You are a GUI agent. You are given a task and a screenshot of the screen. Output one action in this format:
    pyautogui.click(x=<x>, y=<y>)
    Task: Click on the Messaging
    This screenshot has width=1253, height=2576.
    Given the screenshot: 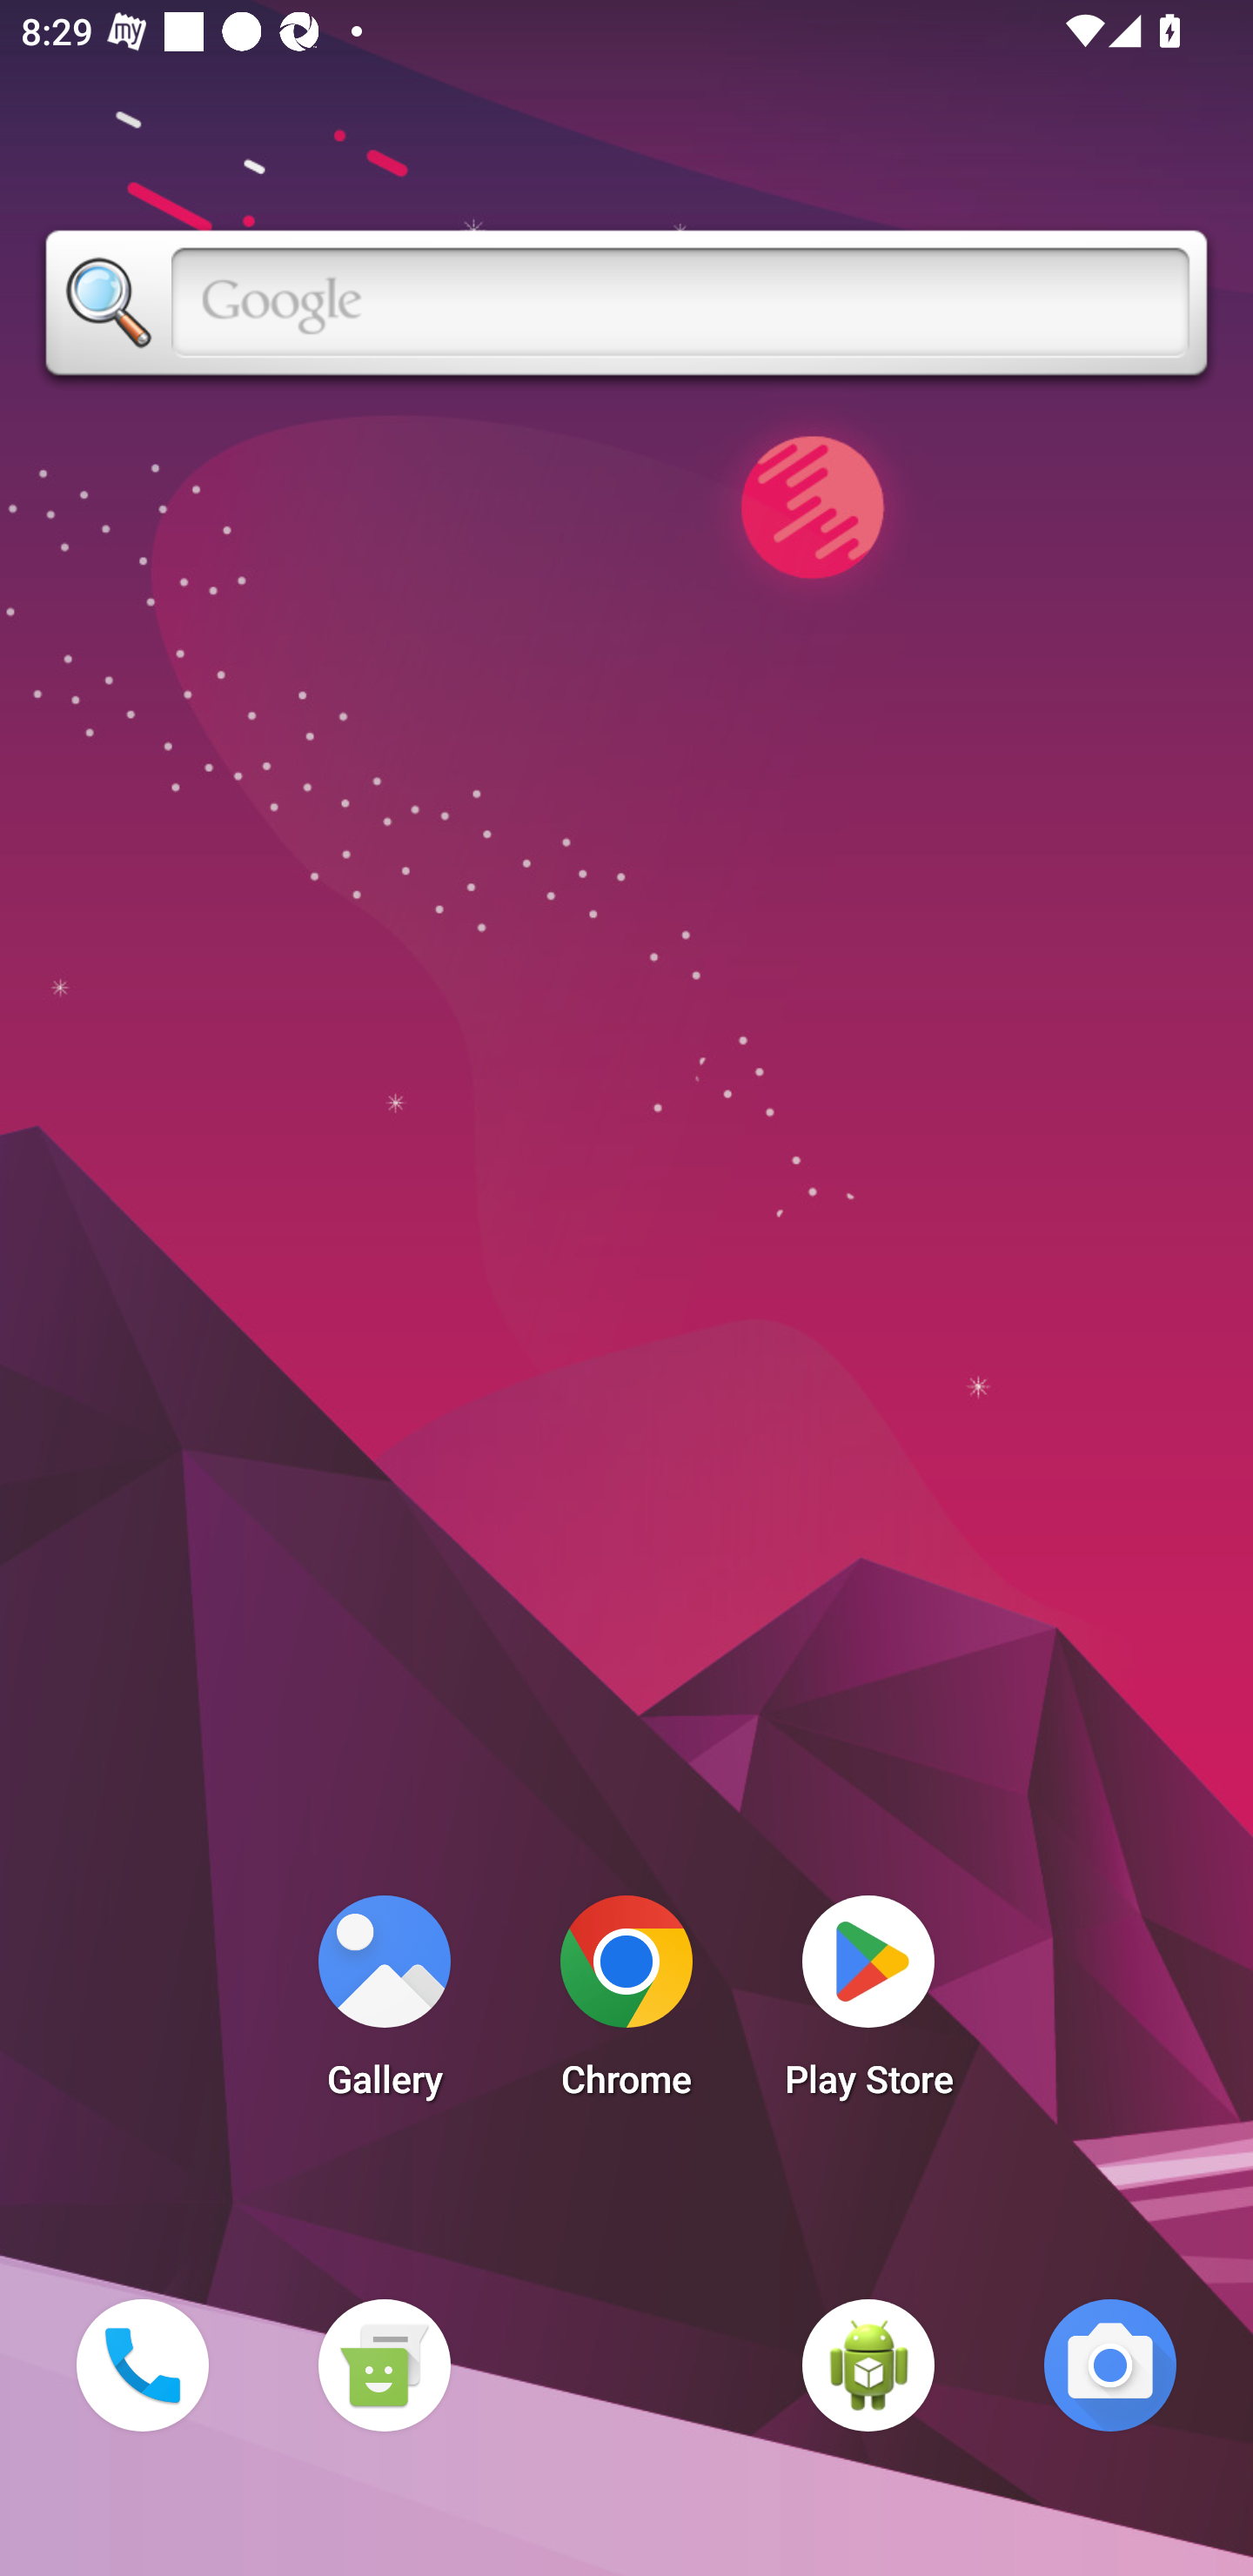 What is the action you would take?
    pyautogui.click(x=384, y=2365)
    